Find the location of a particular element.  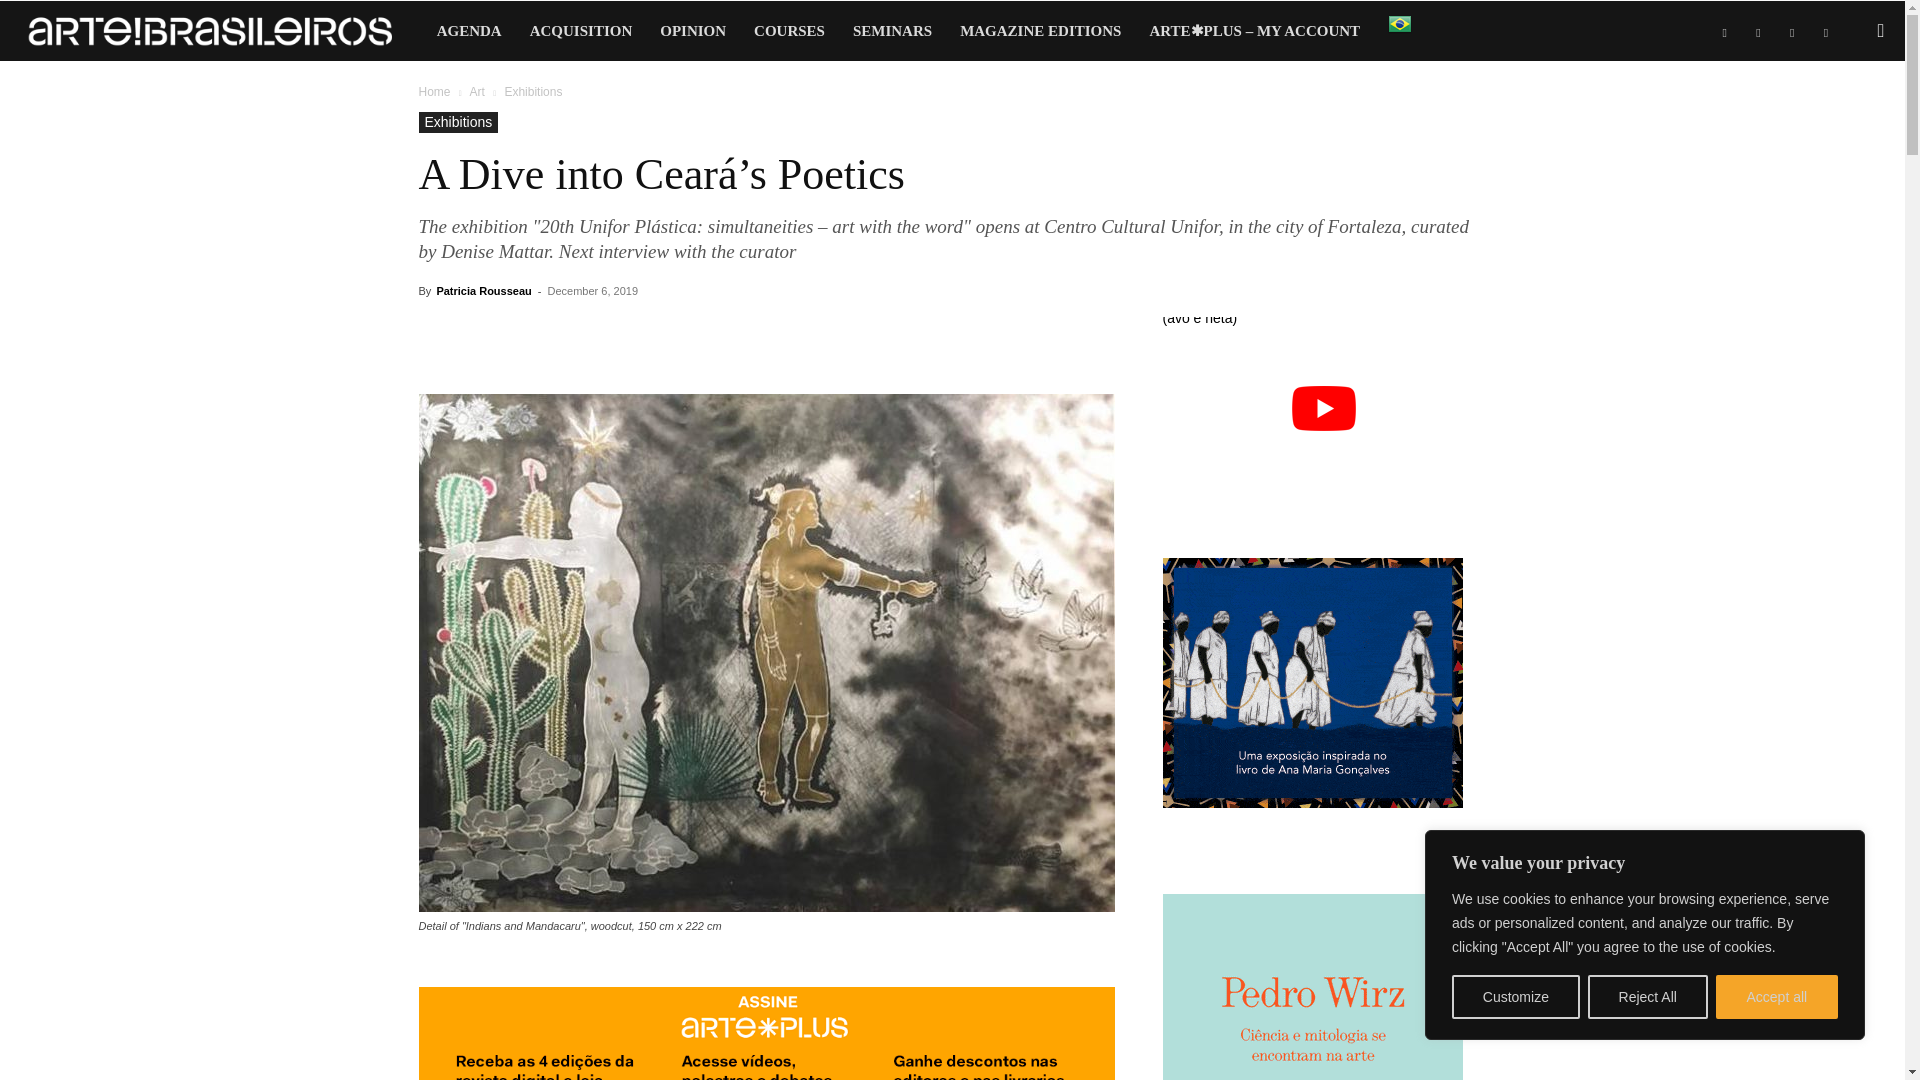

COURSES is located at coordinates (789, 30).